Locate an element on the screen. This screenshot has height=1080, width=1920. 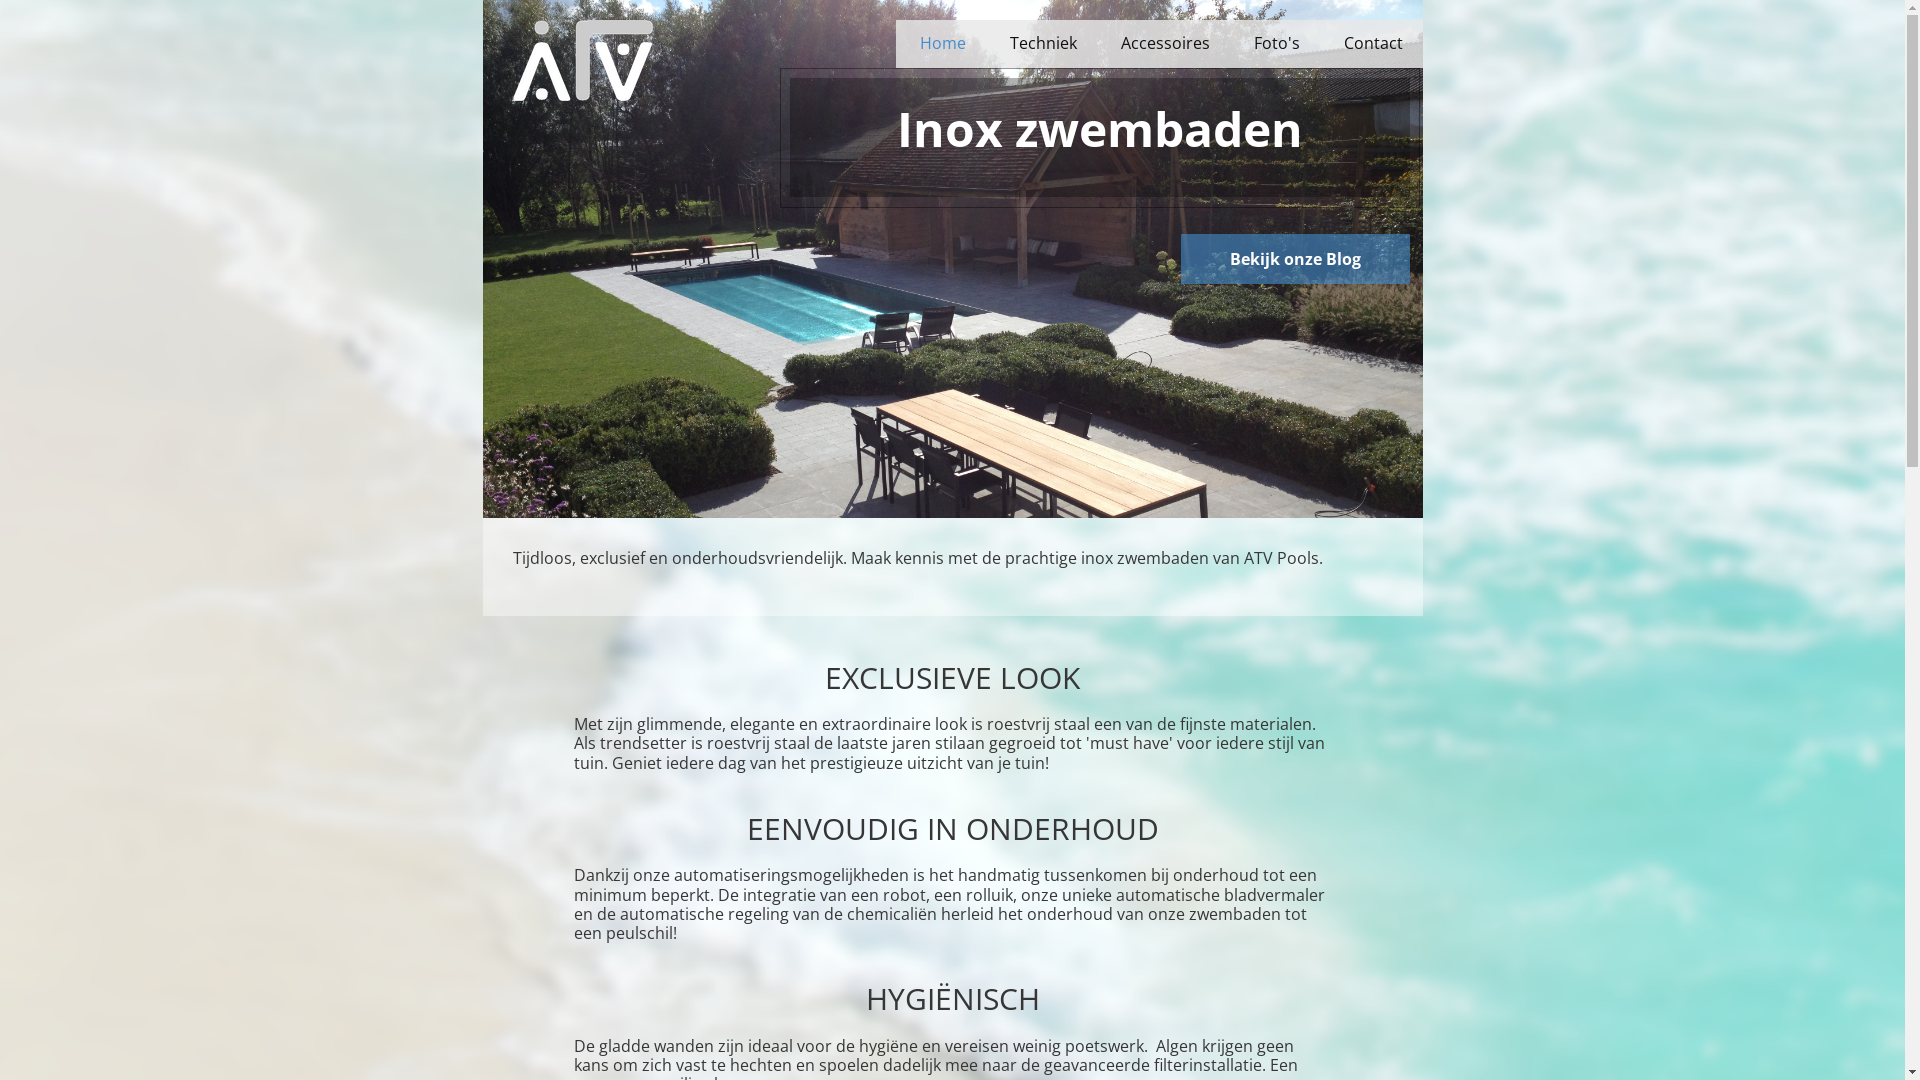
Techniek is located at coordinates (1042, 44).